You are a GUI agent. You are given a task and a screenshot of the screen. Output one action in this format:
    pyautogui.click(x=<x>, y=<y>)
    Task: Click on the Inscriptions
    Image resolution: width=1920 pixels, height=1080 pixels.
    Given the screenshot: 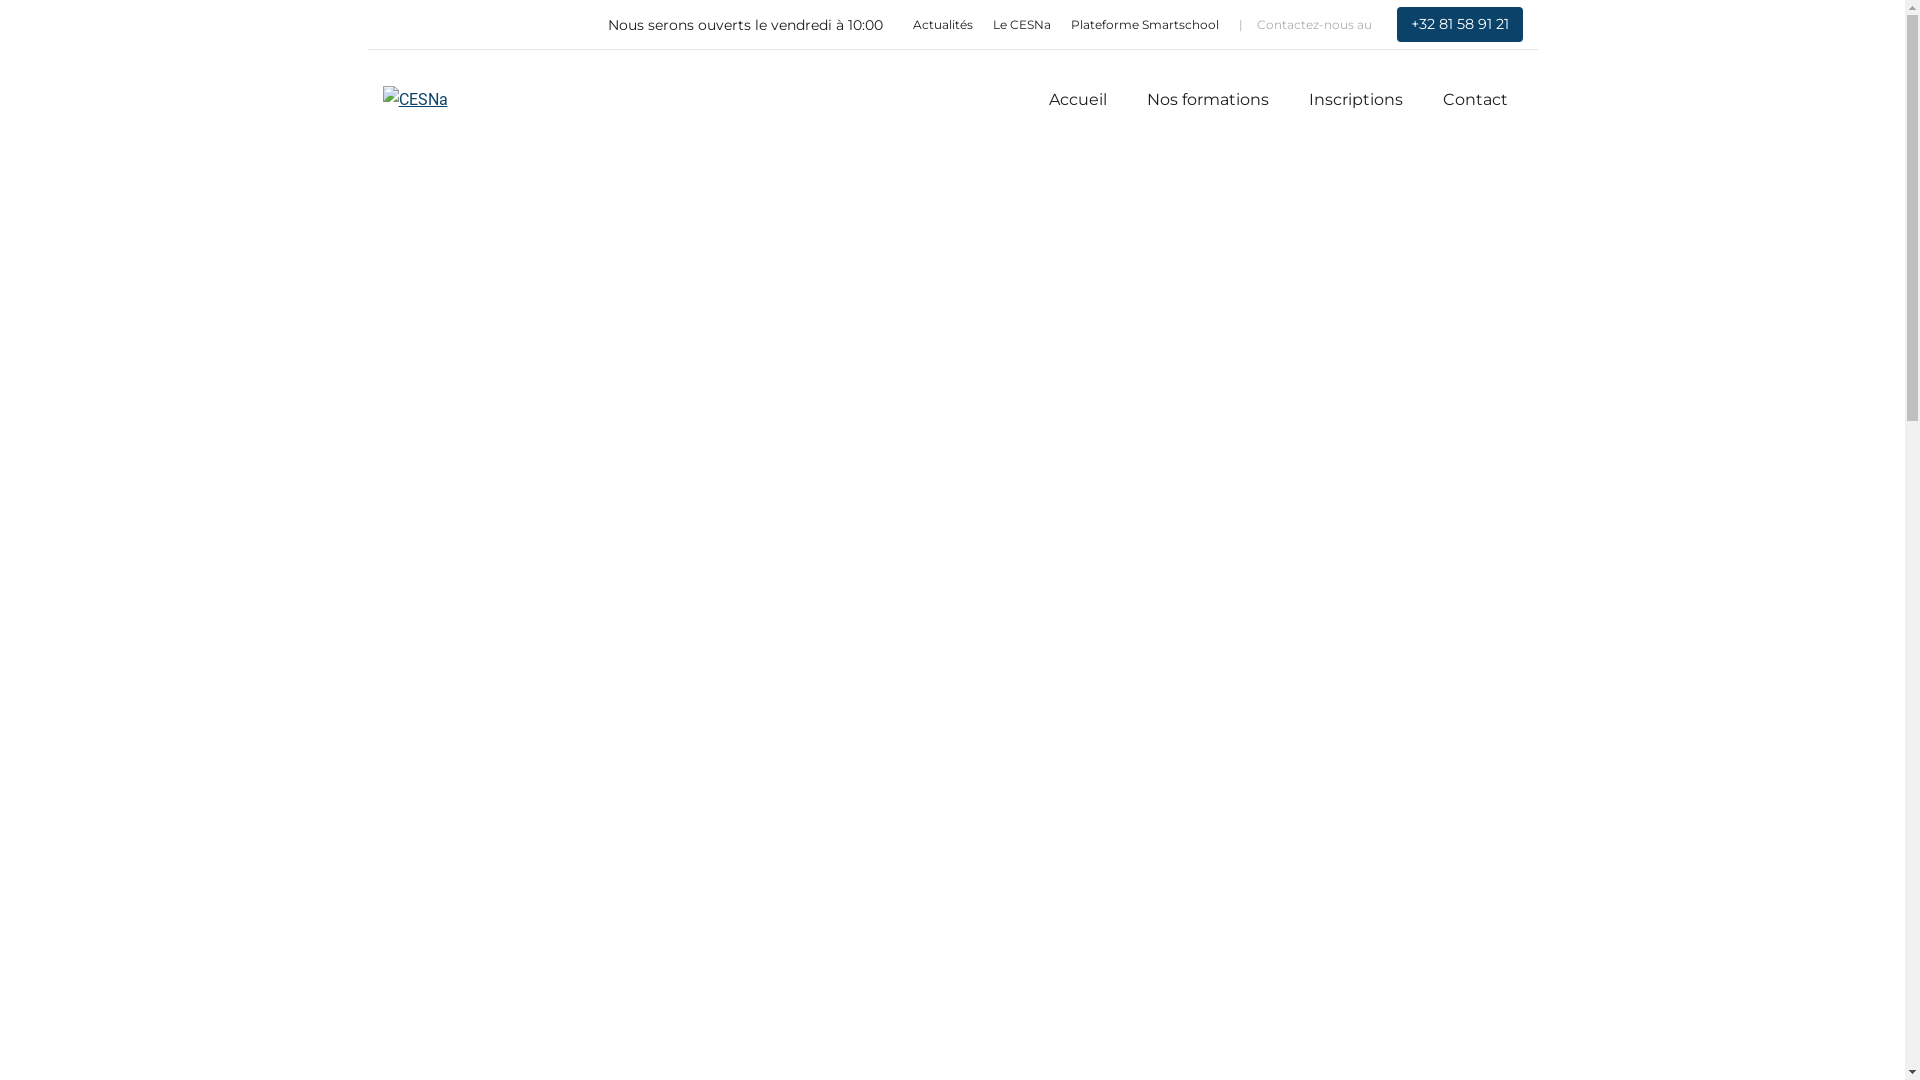 What is the action you would take?
    pyautogui.click(x=1355, y=100)
    